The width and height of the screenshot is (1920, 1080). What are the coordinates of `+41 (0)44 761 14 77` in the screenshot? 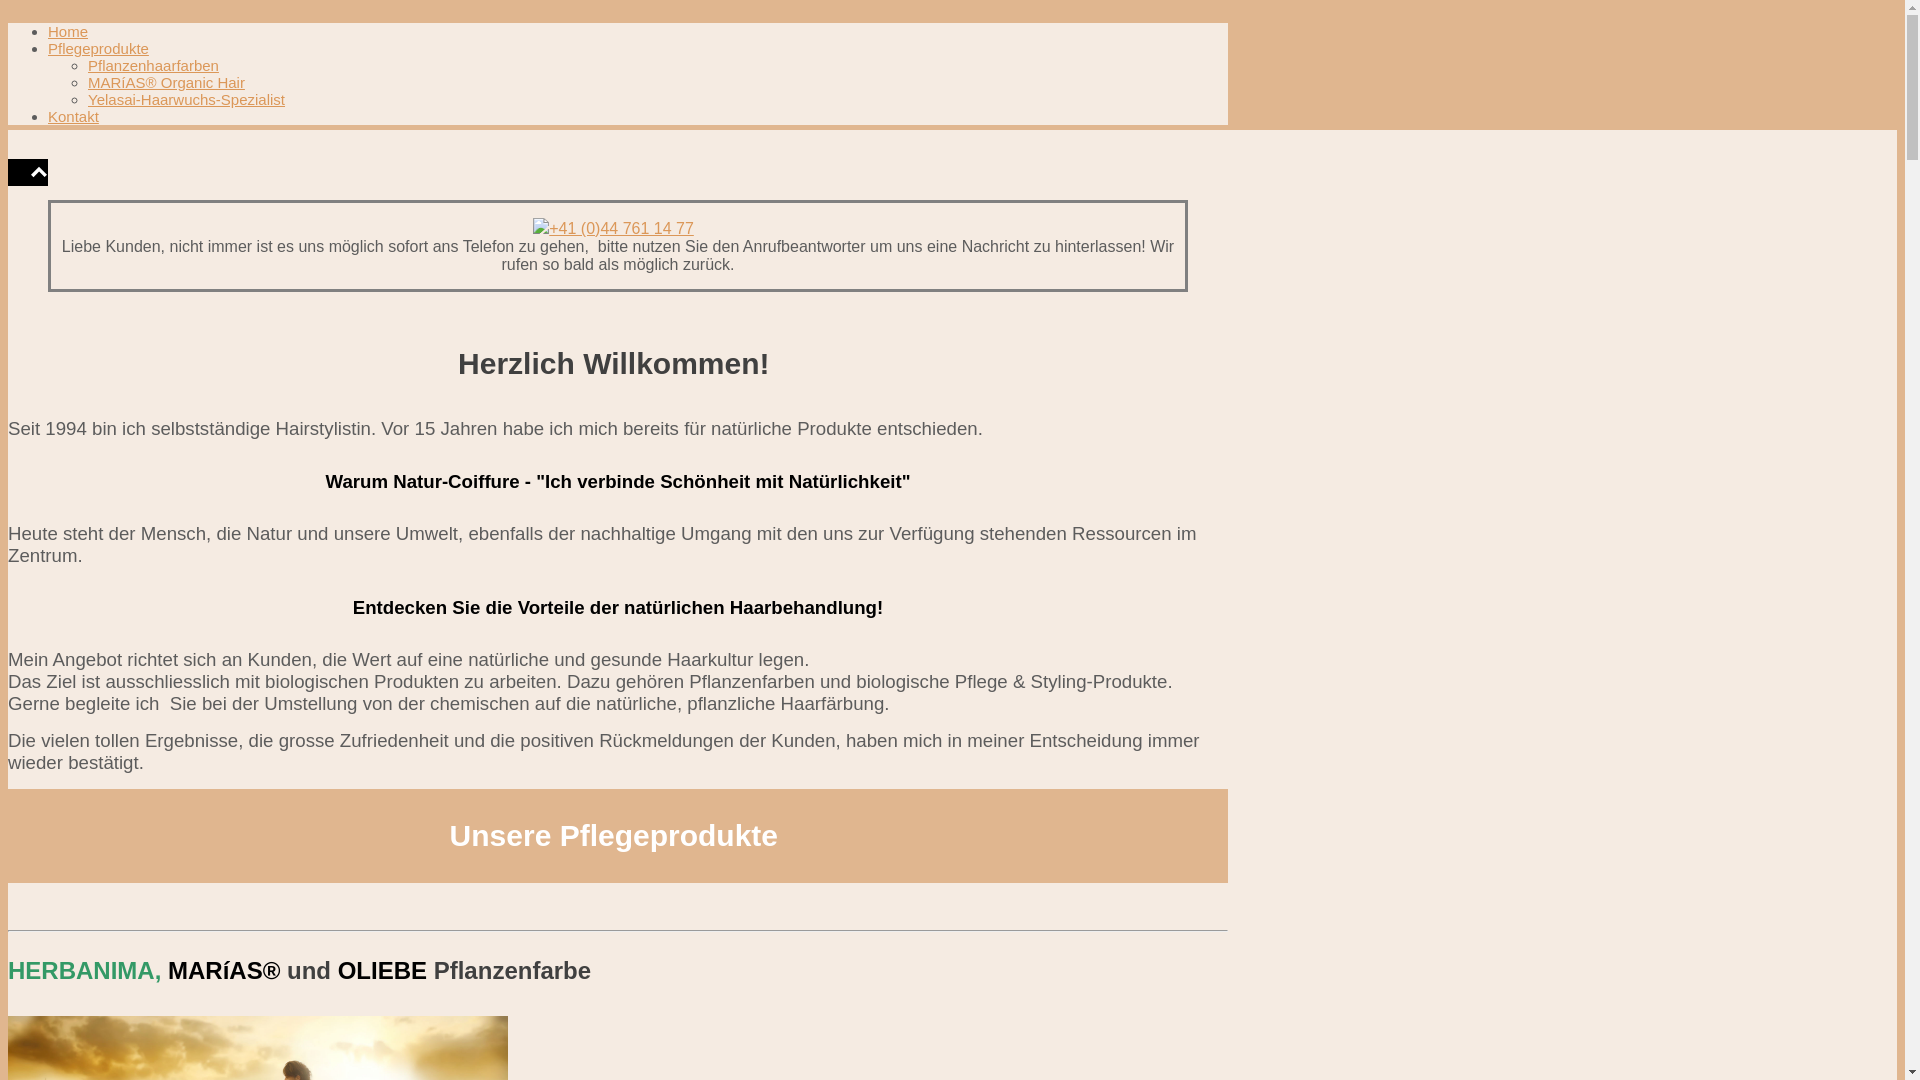 It's located at (622, 228).